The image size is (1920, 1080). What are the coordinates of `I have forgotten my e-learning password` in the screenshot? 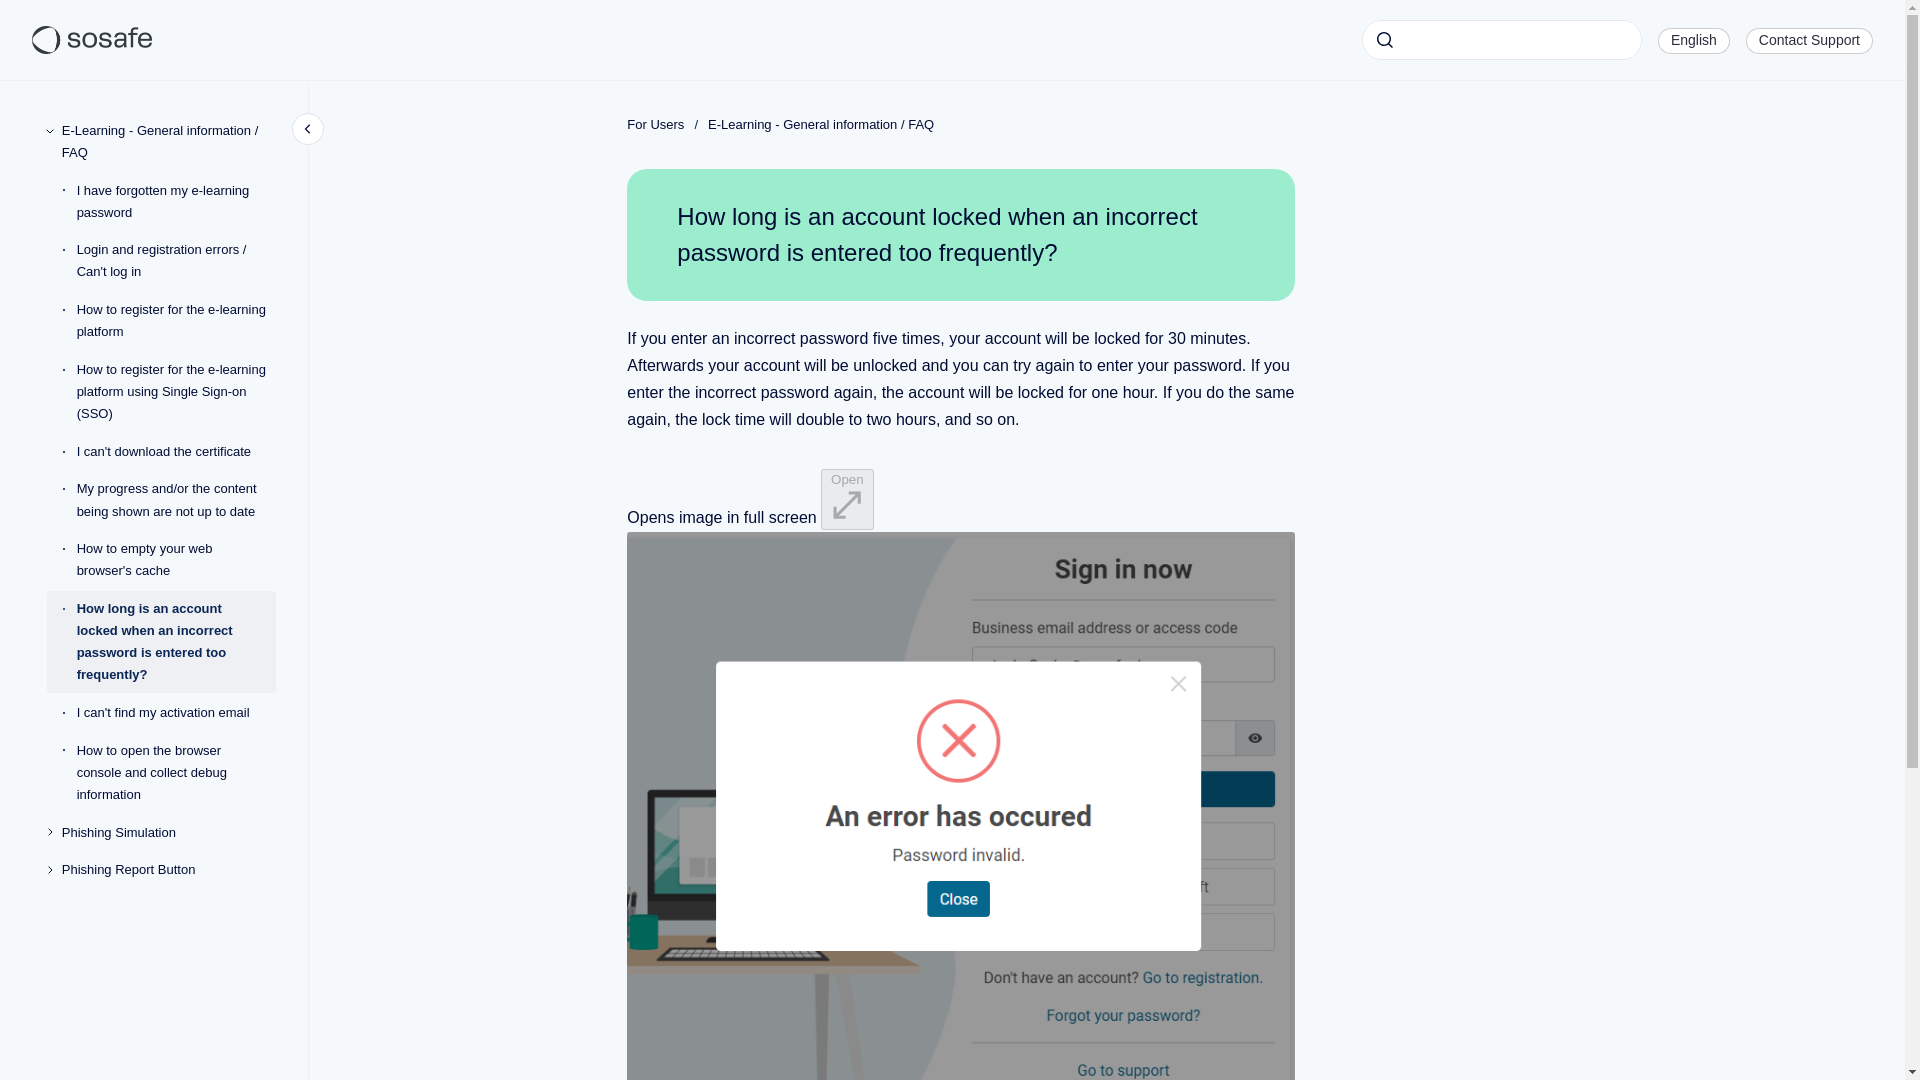 It's located at (176, 202).